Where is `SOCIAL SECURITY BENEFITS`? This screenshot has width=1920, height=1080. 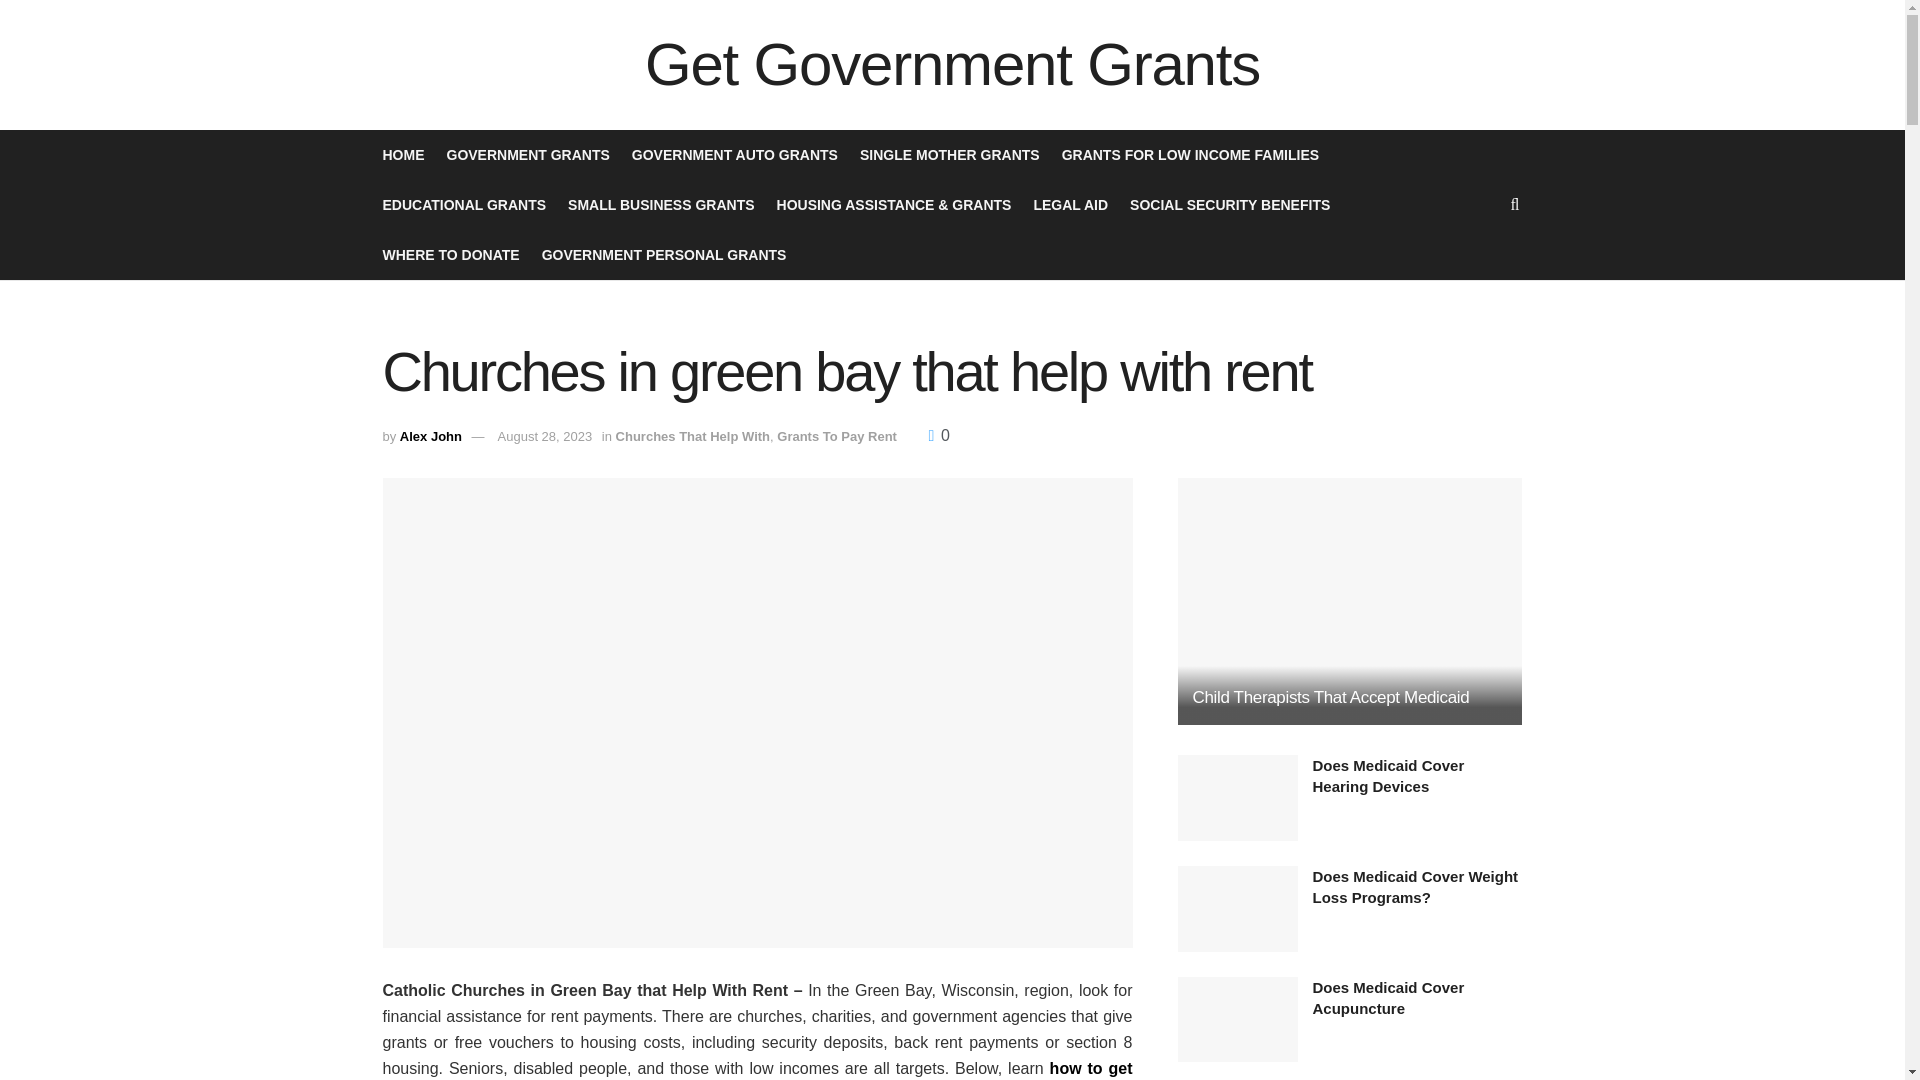
SOCIAL SECURITY BENEFITS is located at coordinates (1230, 205).